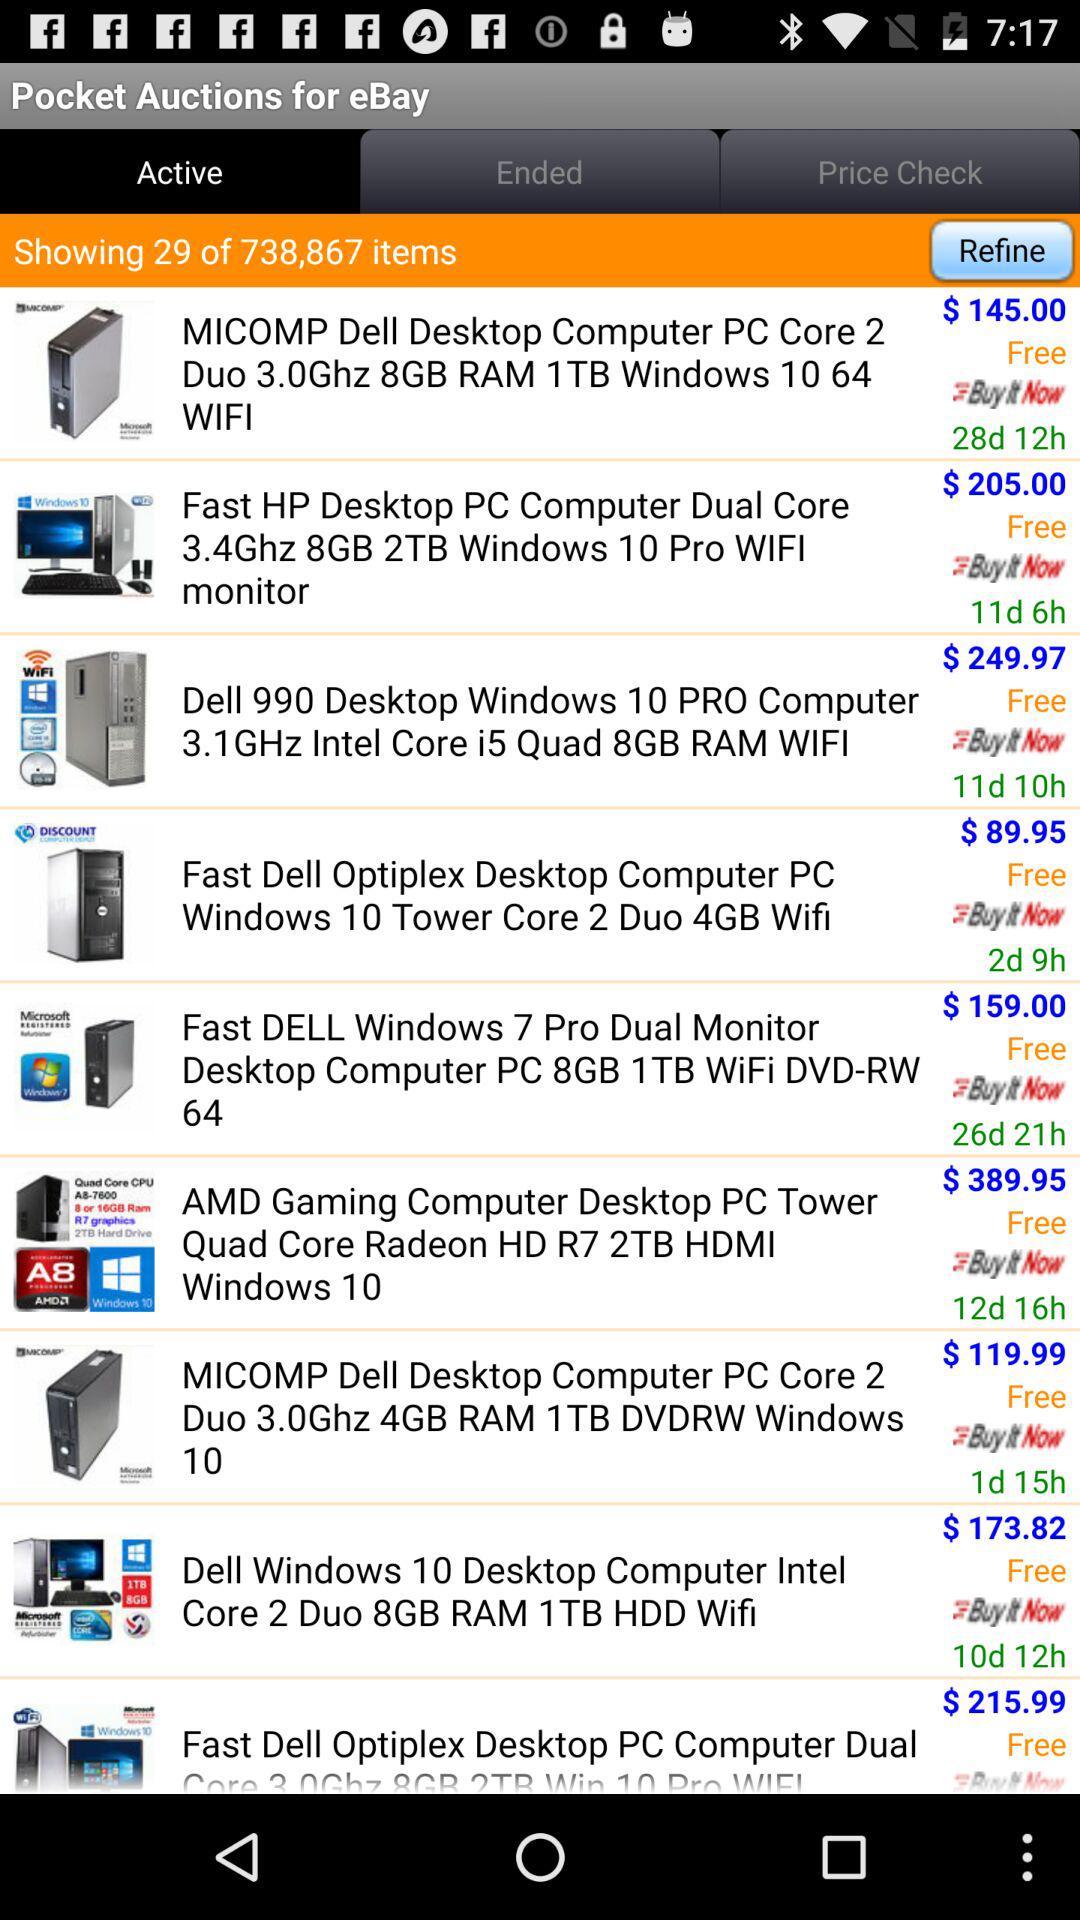  I want to click on open the icon next to fast hp desktop item, so click(1018, 610).